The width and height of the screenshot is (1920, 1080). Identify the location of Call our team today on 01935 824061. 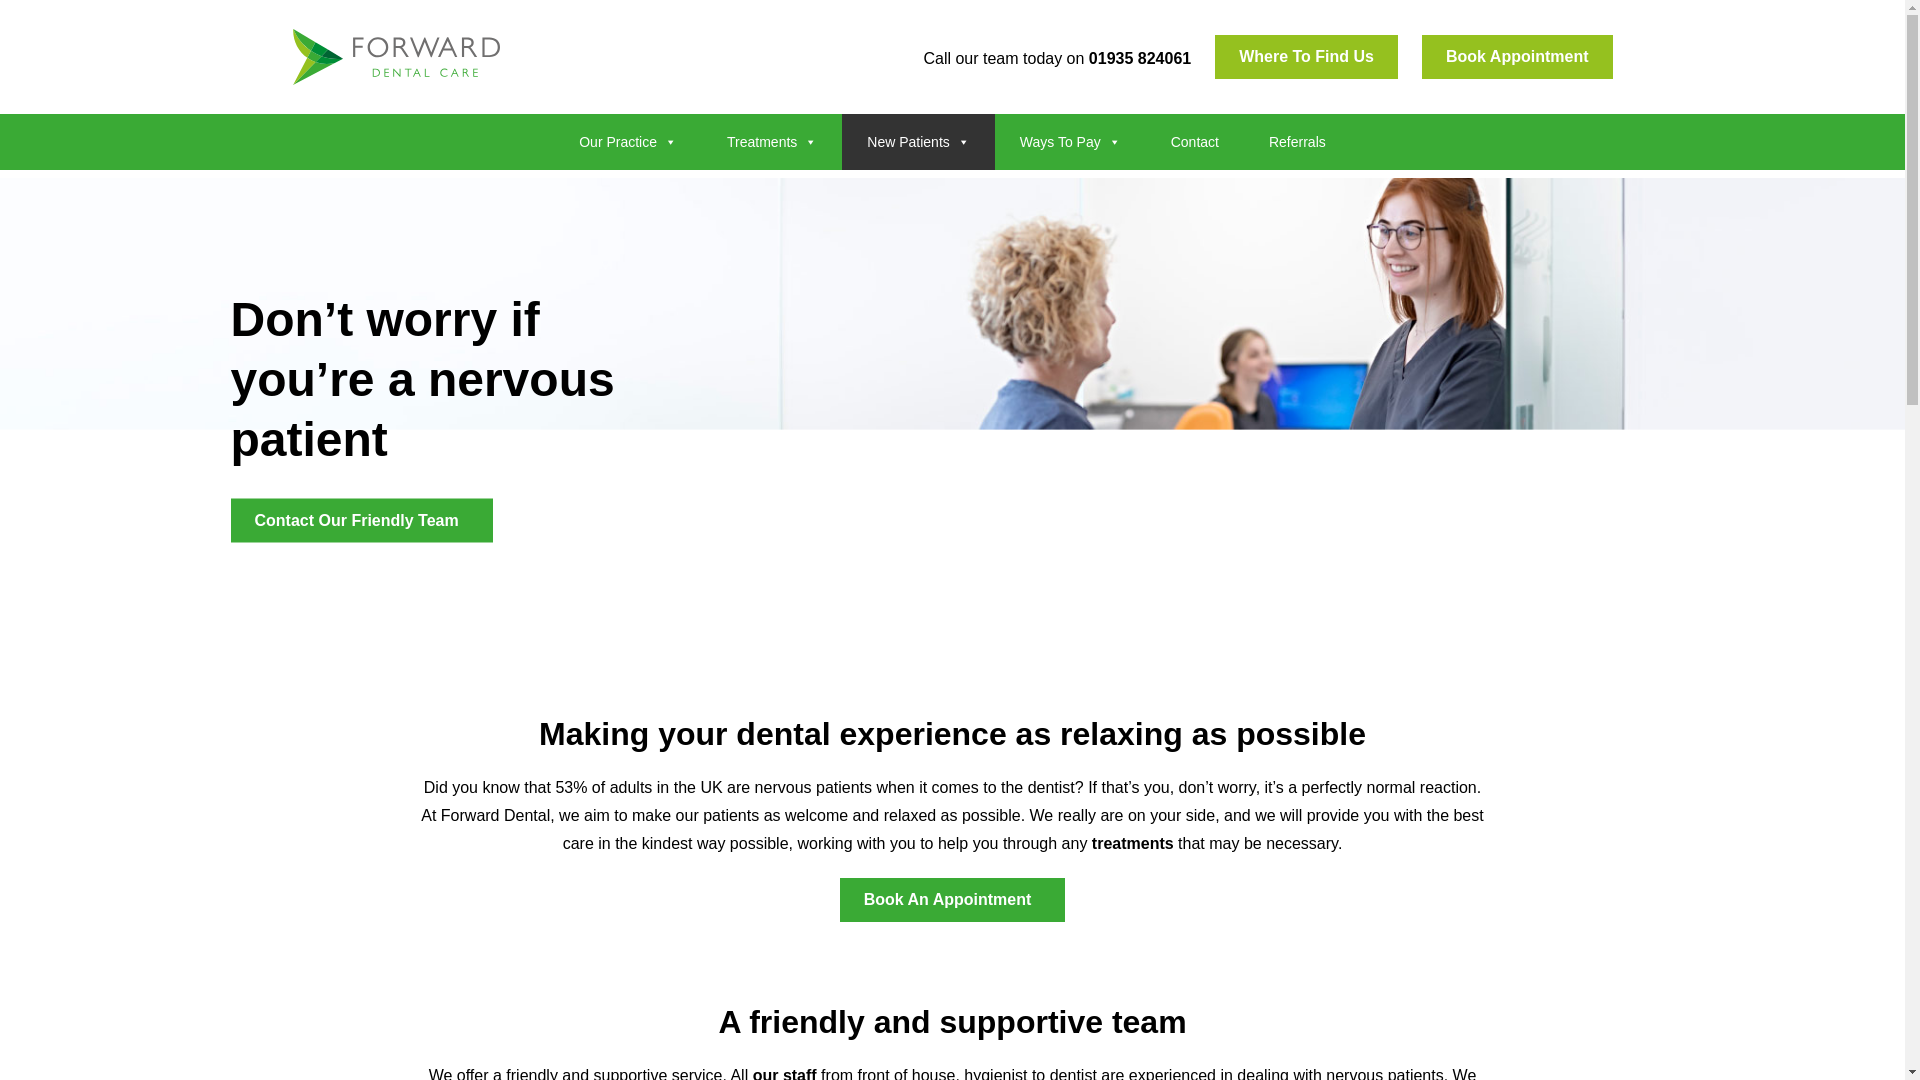
(1056, 58).